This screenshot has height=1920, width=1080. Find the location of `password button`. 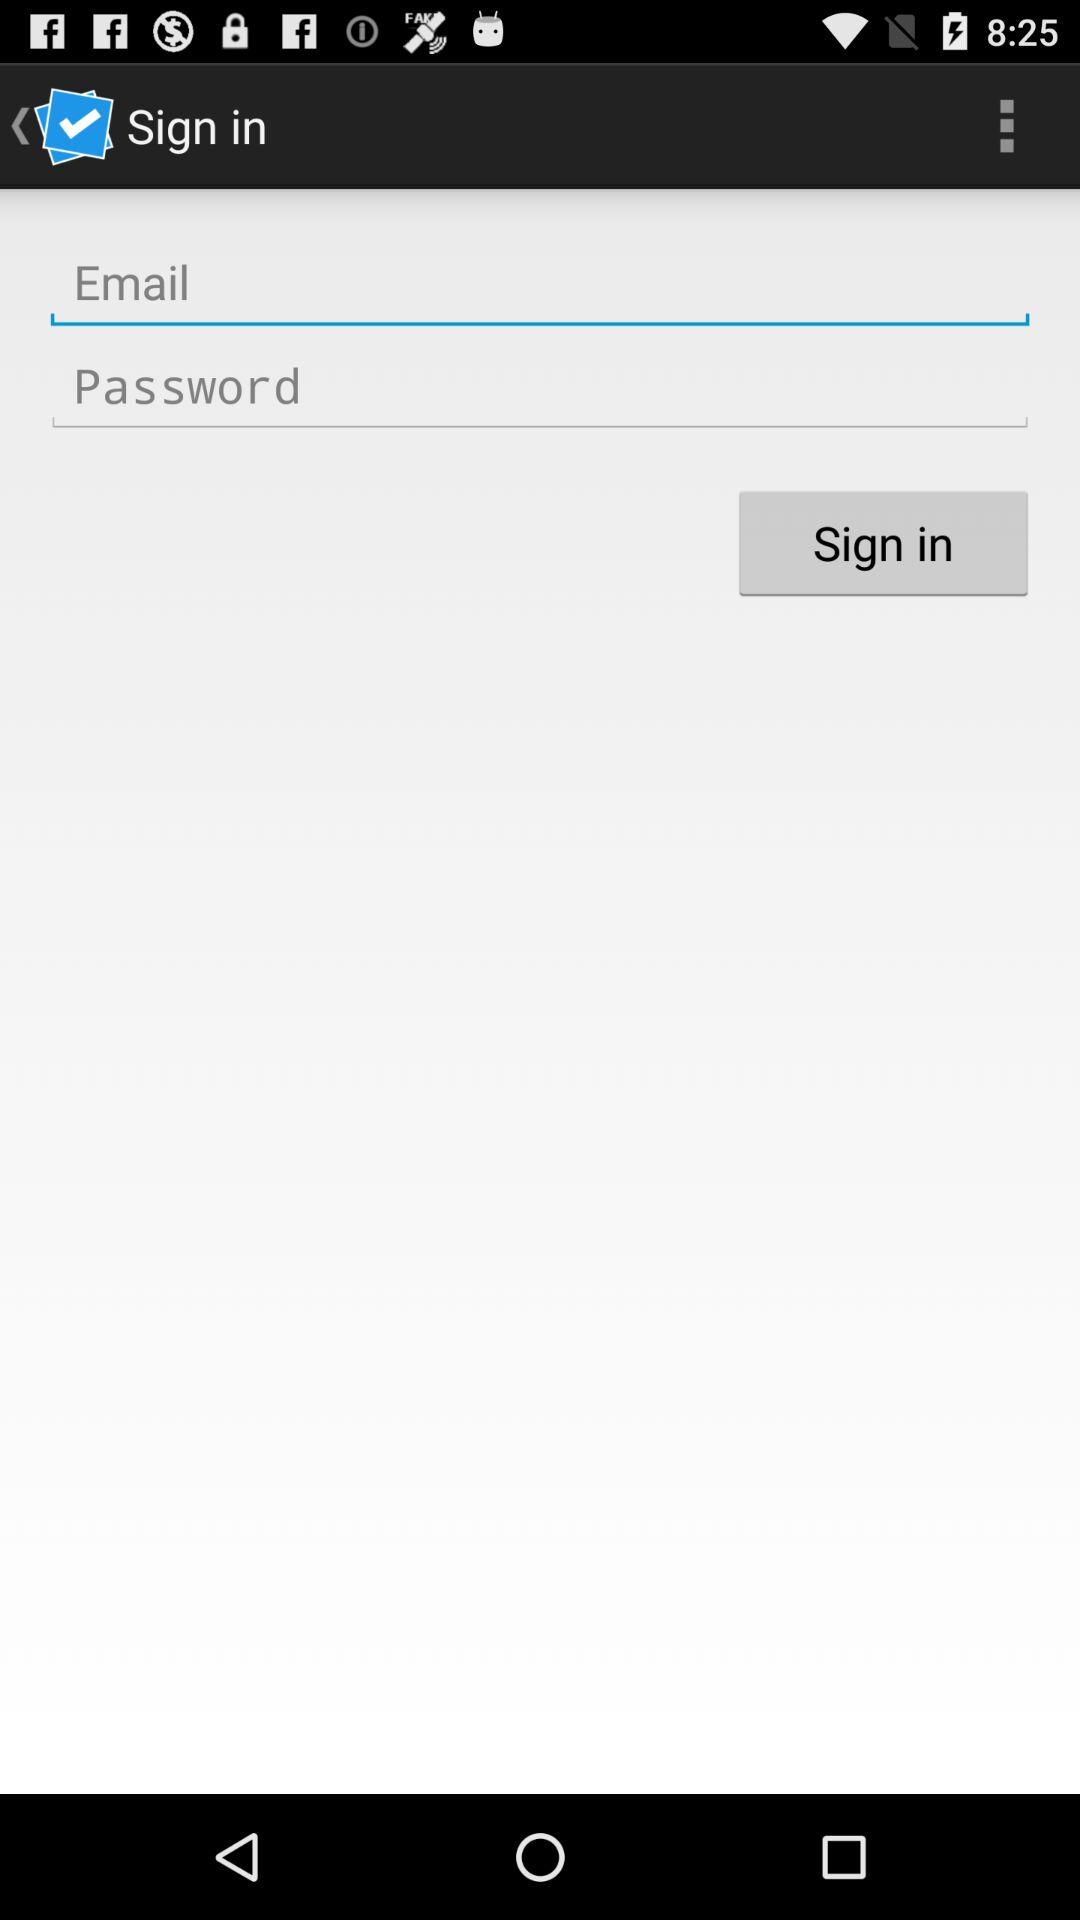

password button is located at coordinates (540, 386).